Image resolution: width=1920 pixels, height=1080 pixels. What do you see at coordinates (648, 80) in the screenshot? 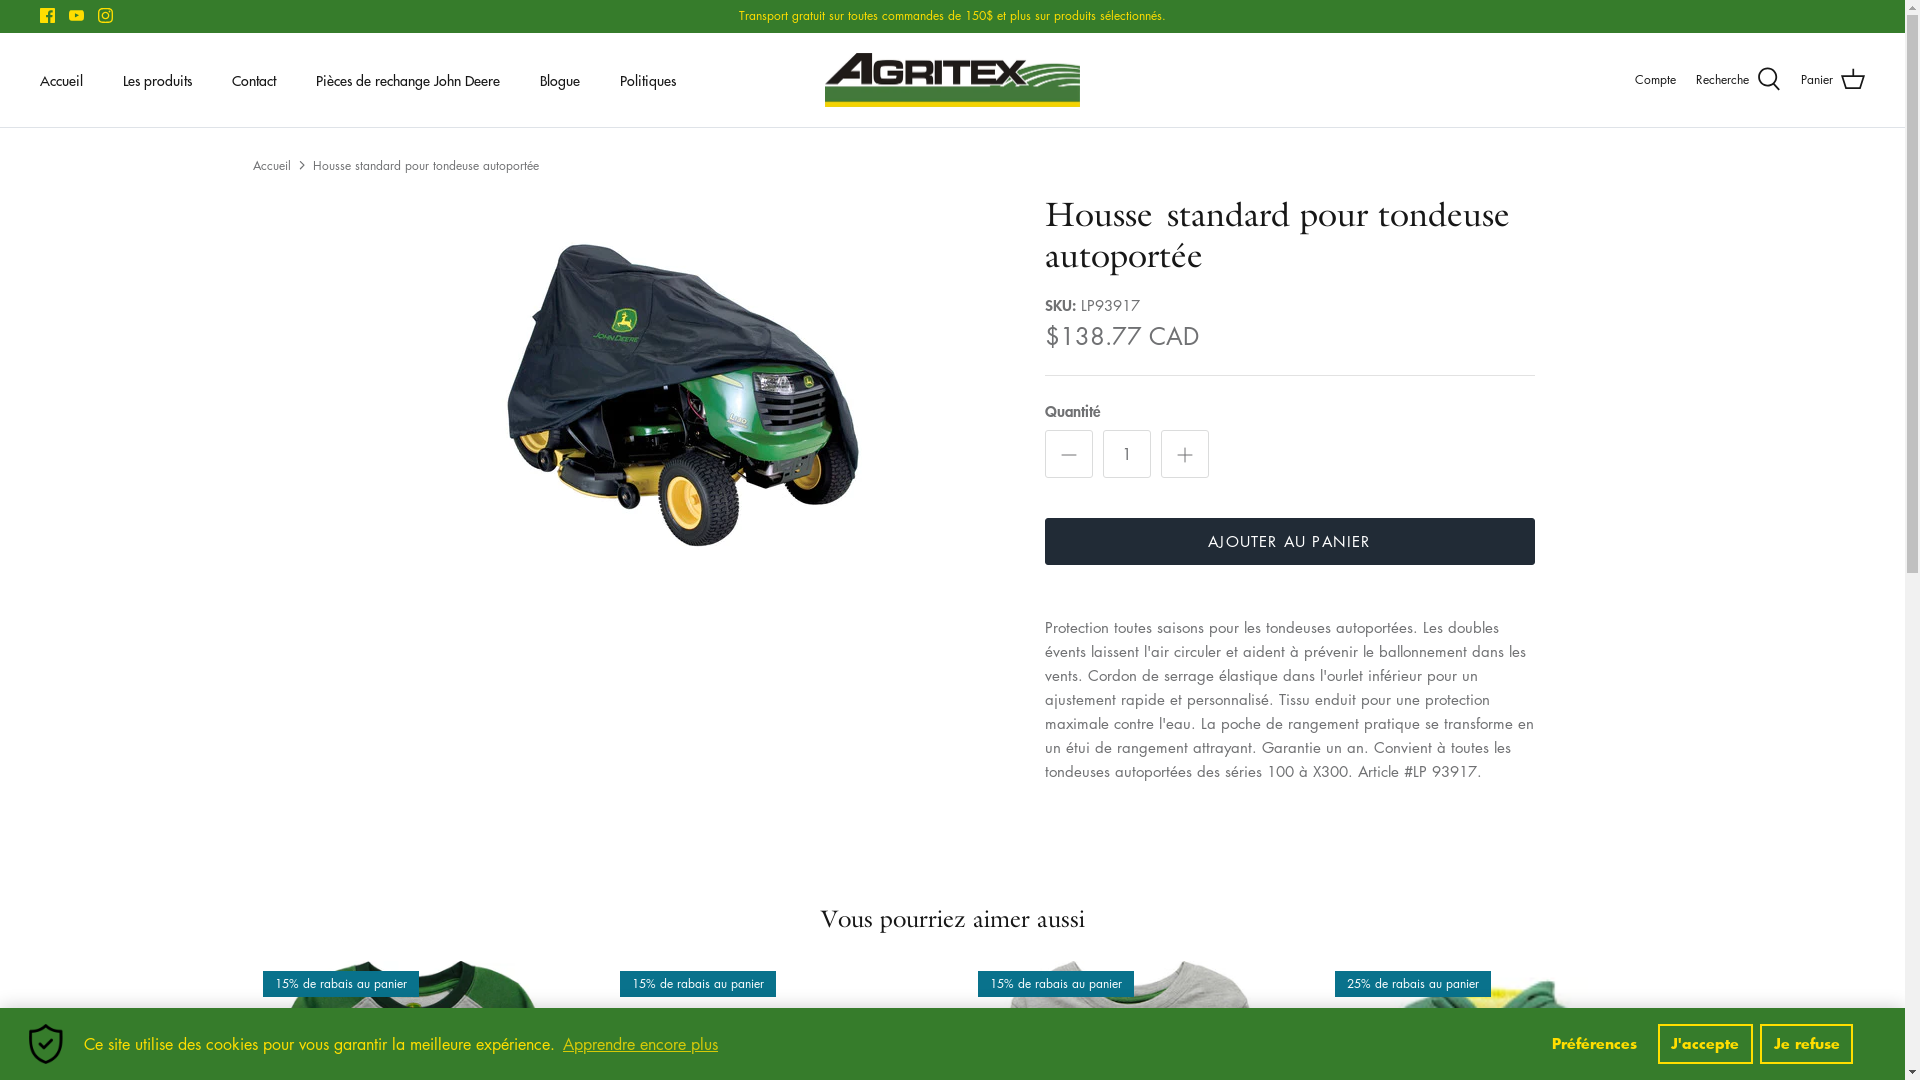
I see `Politiques` at bounding box center [648, 80].